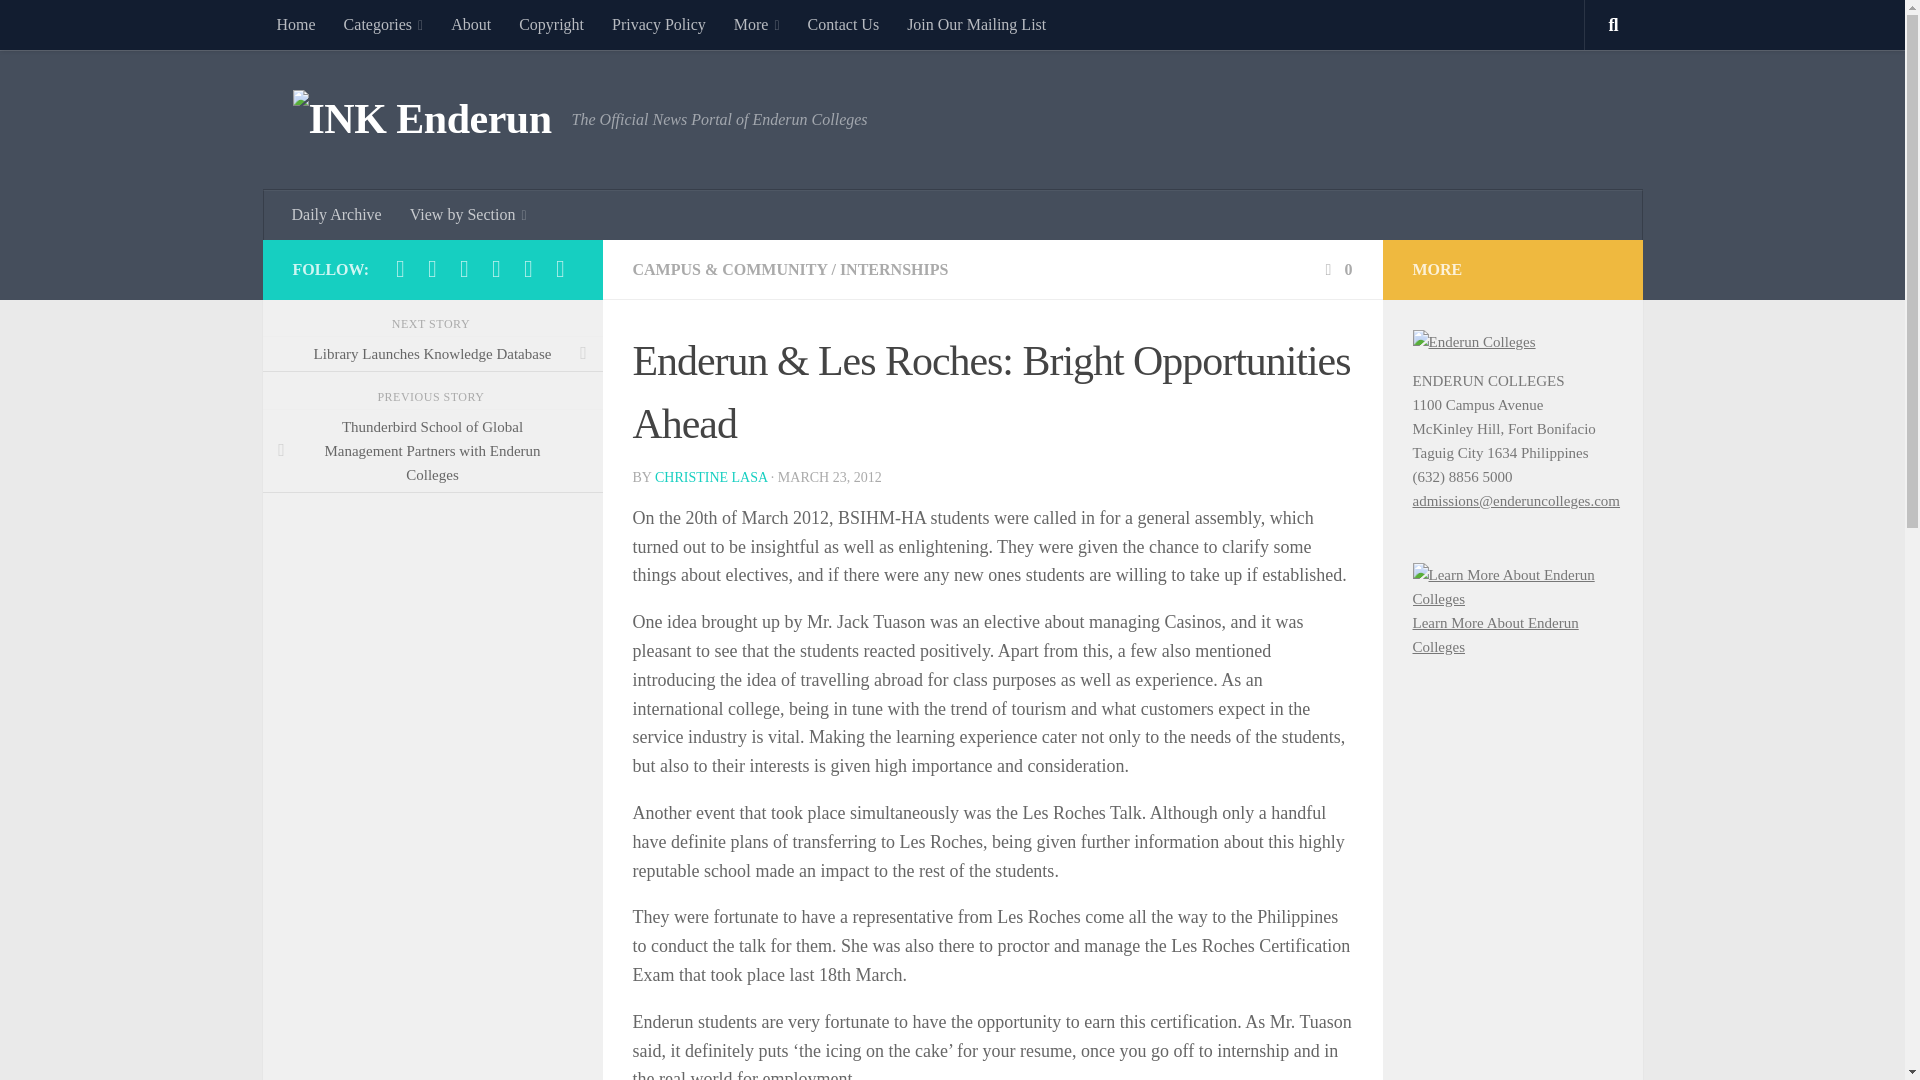  What do you see at coordinates (470, 24) in the screenshot?
I see `About` at bounding box center [470, 24].